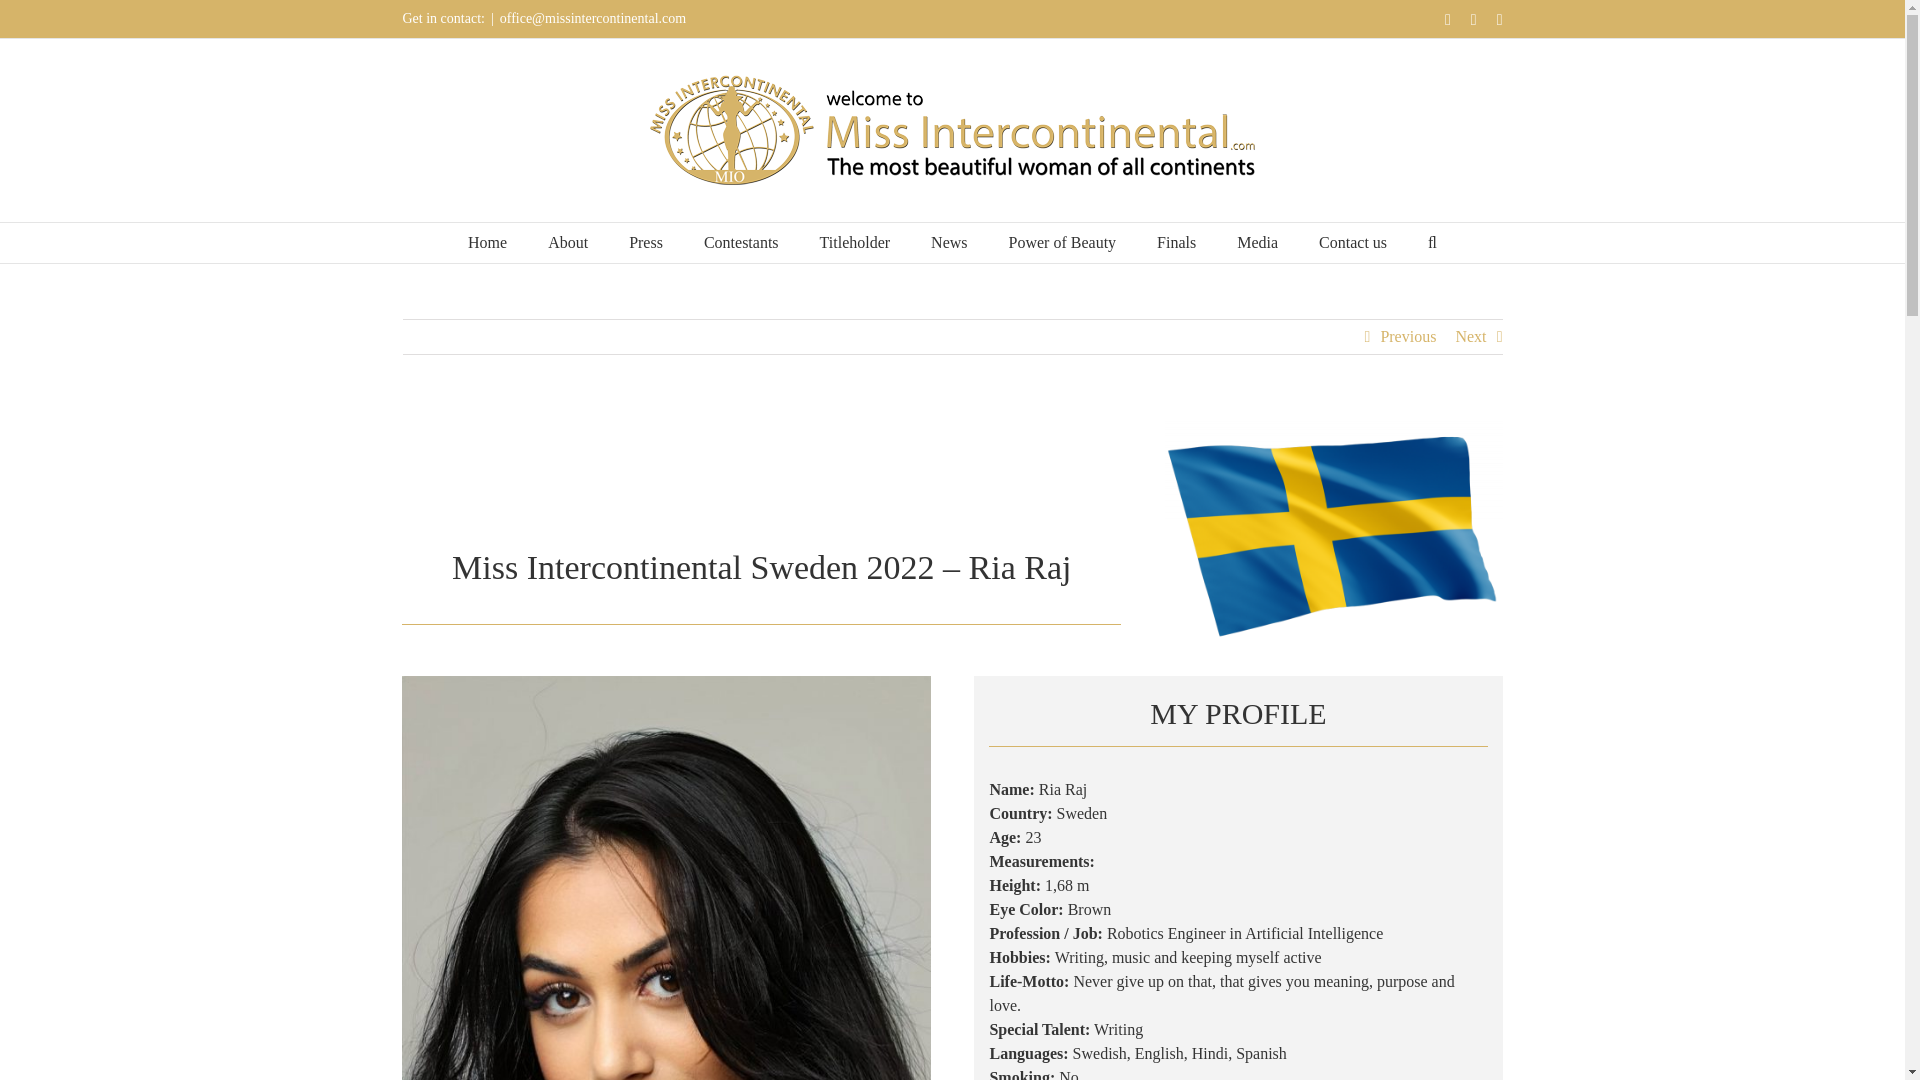 This screenshot has width=1920, height=1080. Describe the element at coordinates (1063, 242) in the screenshot. I see `Power of Beauty` at that location.